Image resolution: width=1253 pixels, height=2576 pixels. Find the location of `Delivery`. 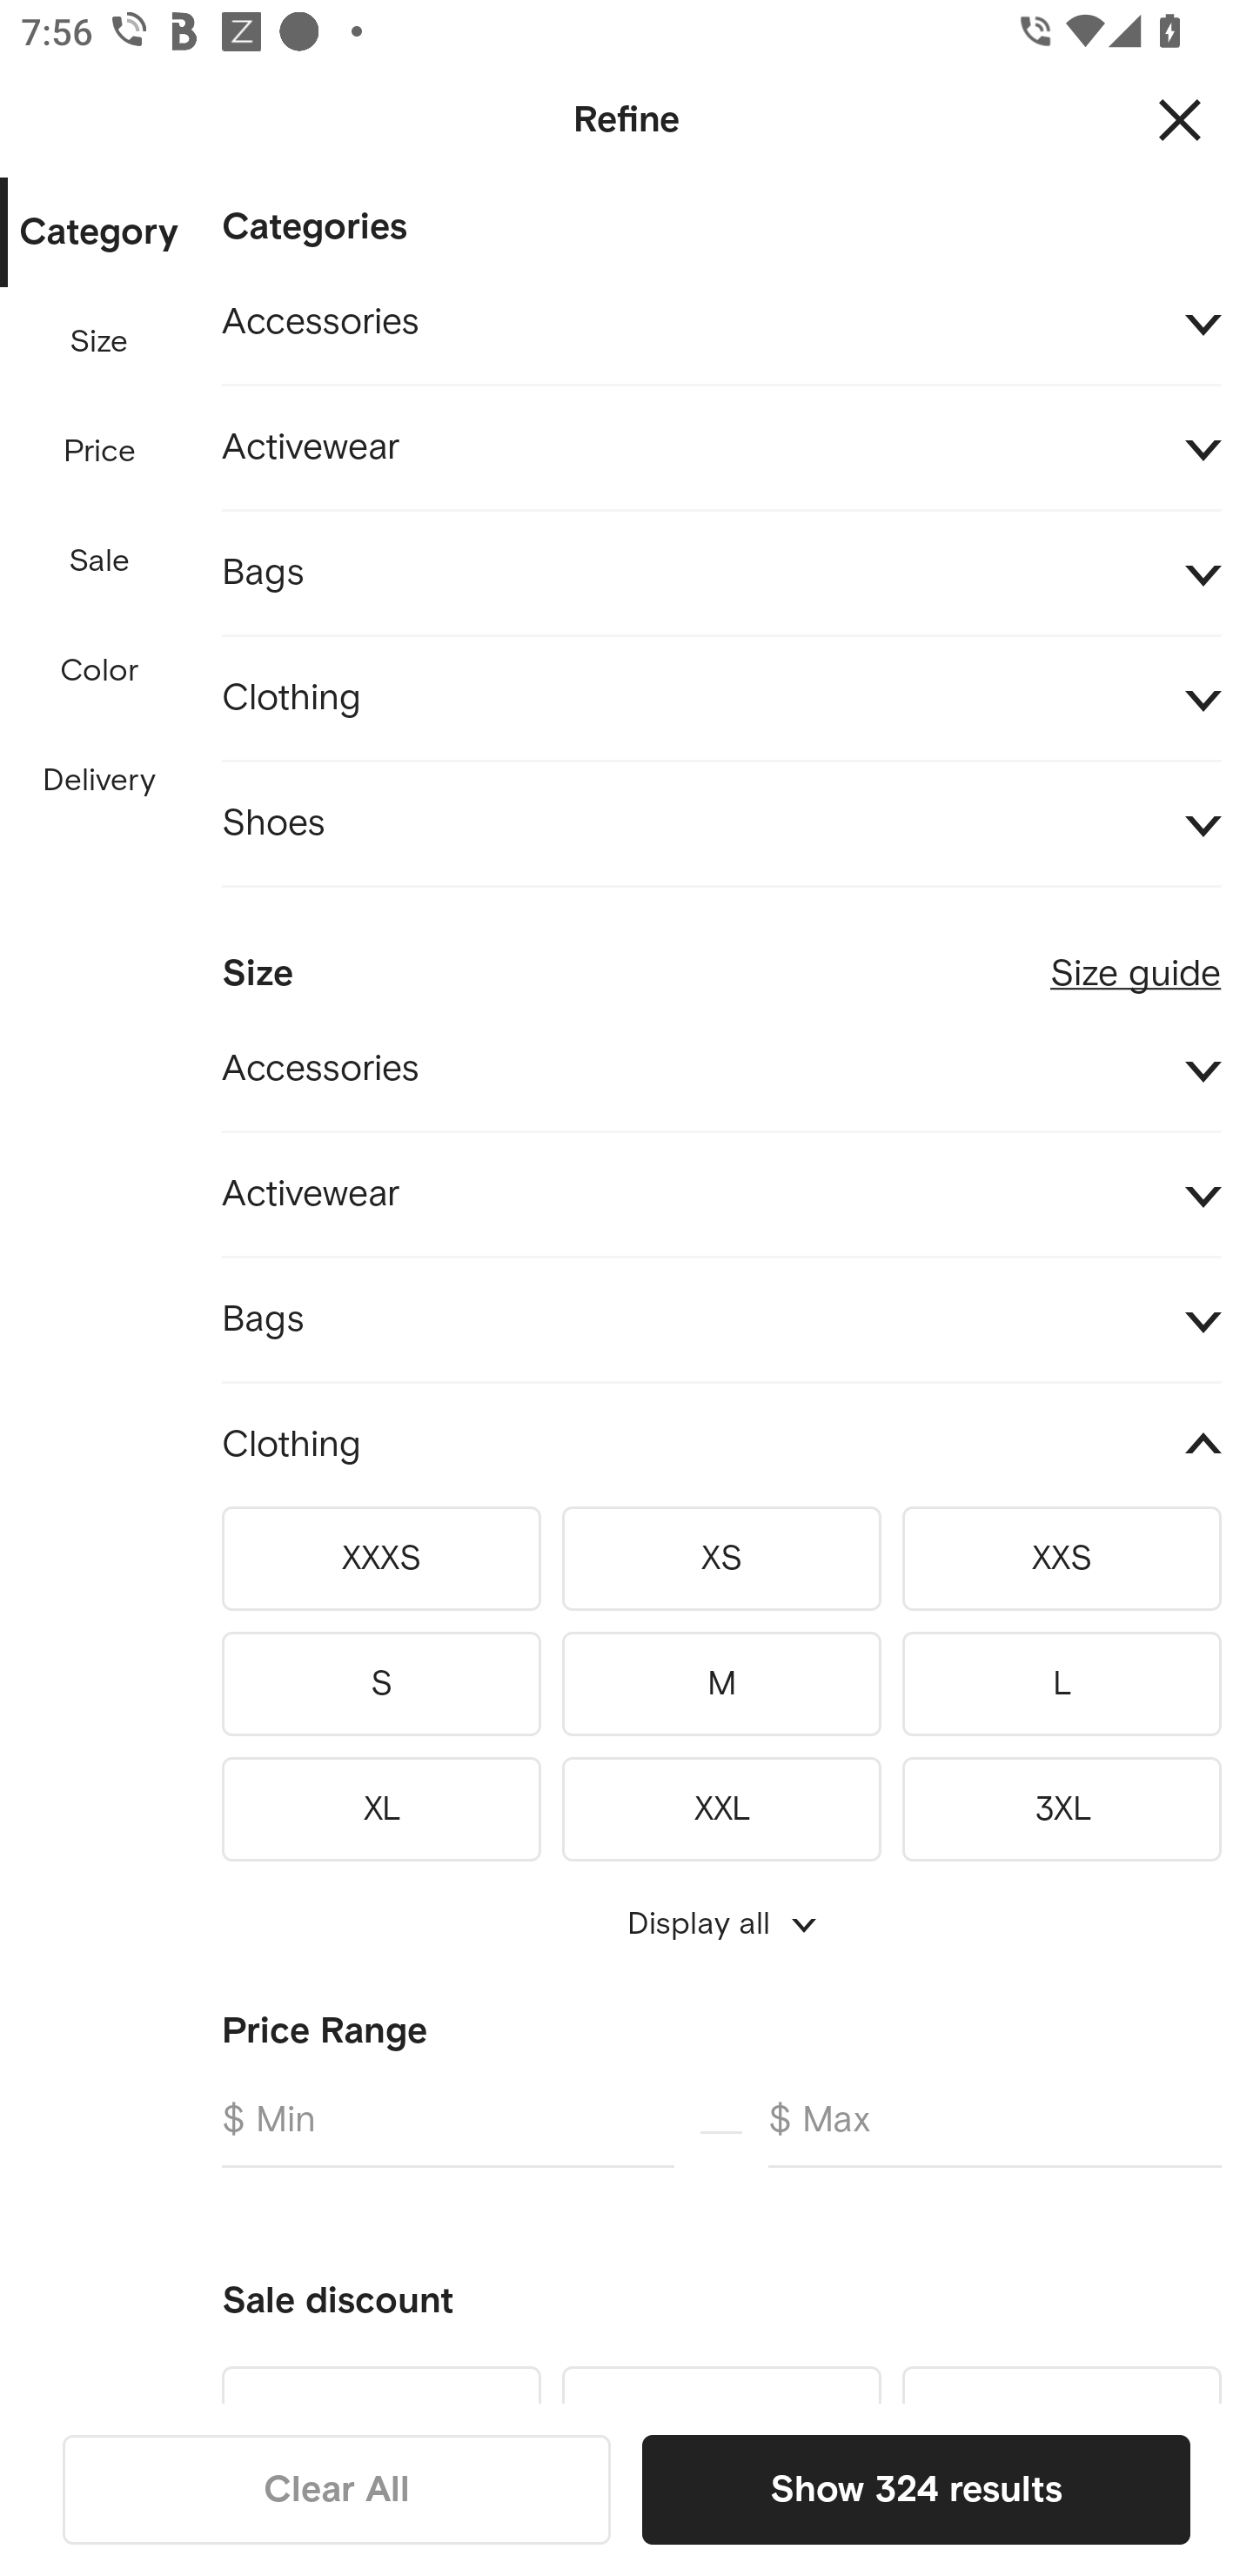

Delivery is located at coordinates (98, 782).